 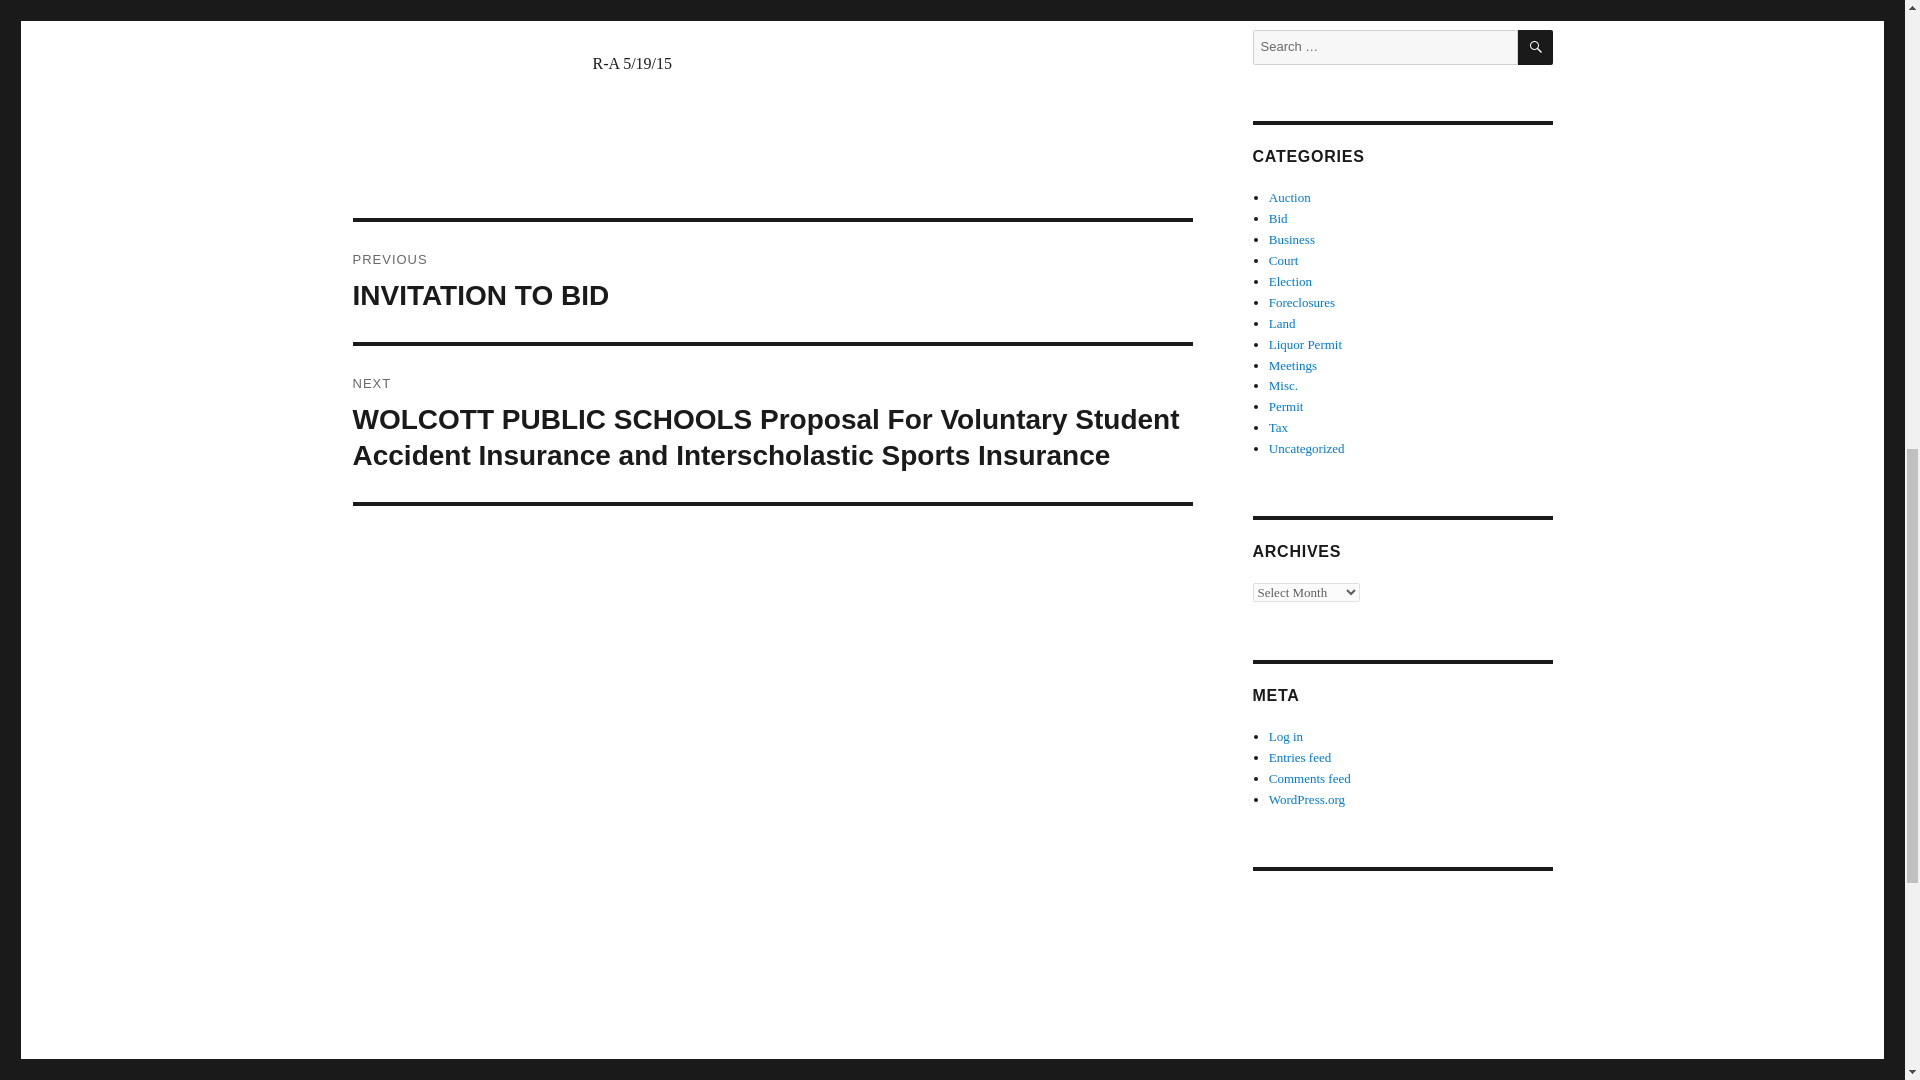 What do you see at coordinates (1278, 218) in the screenshot?
I see `SEARCH` at bounding box center [1278, 218].